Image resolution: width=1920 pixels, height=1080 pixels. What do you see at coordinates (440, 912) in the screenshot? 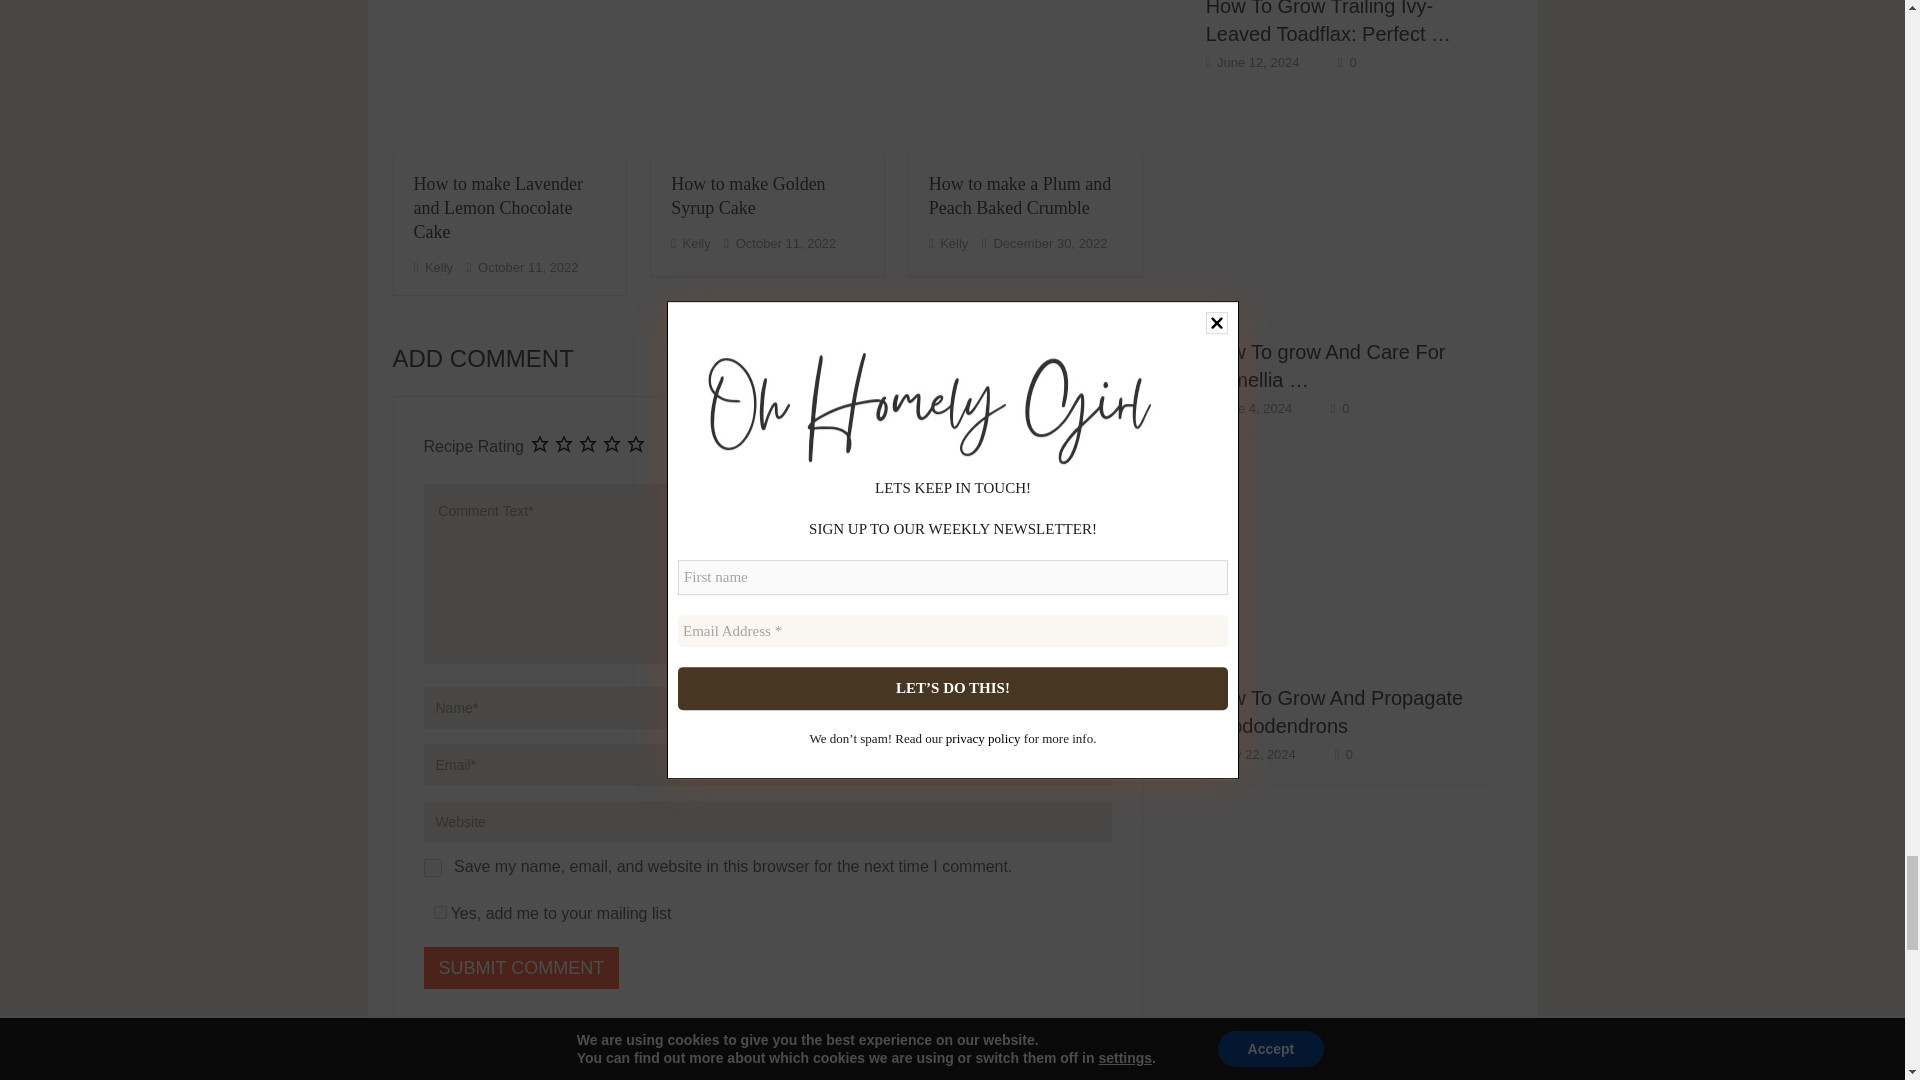
I see `1` at bounding box center [440, 912].